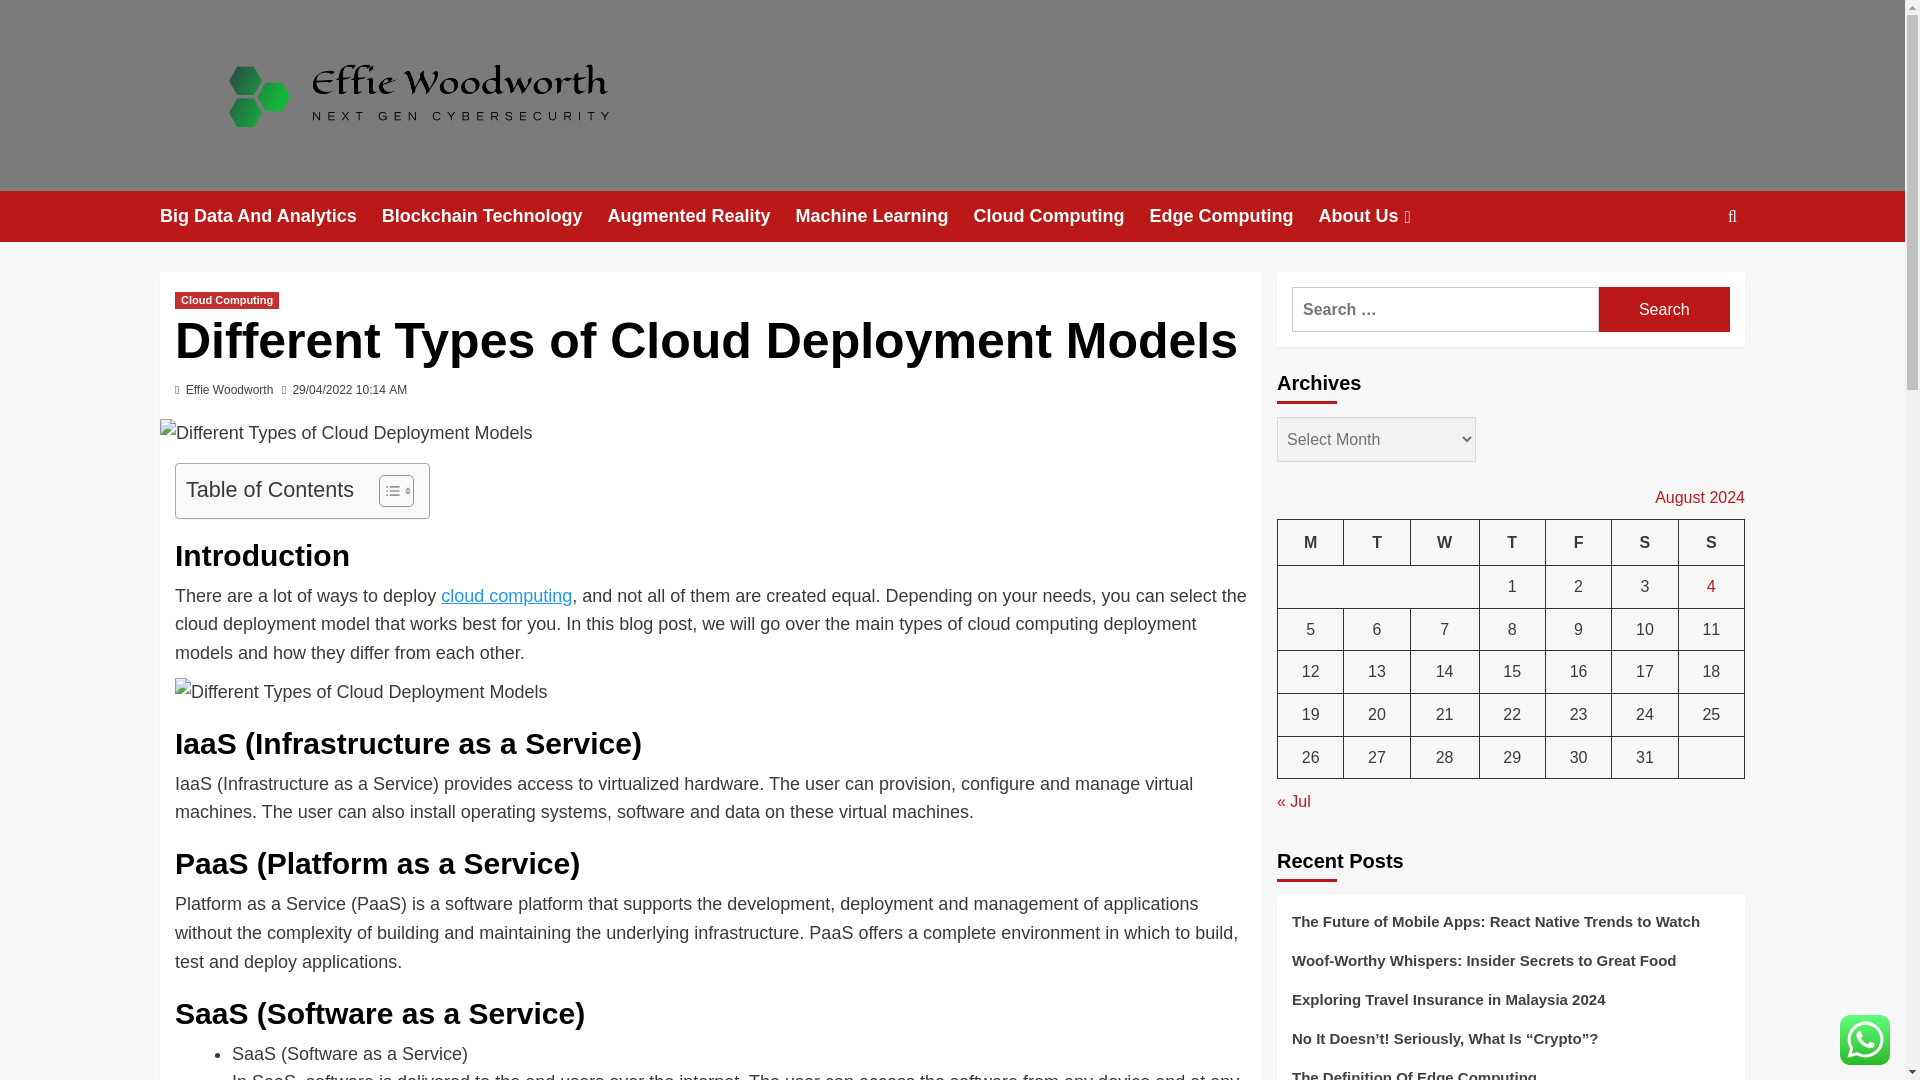  Describe the element at coordinates (884, 216) in the screenshot. I see `Machine Learning` at that location.